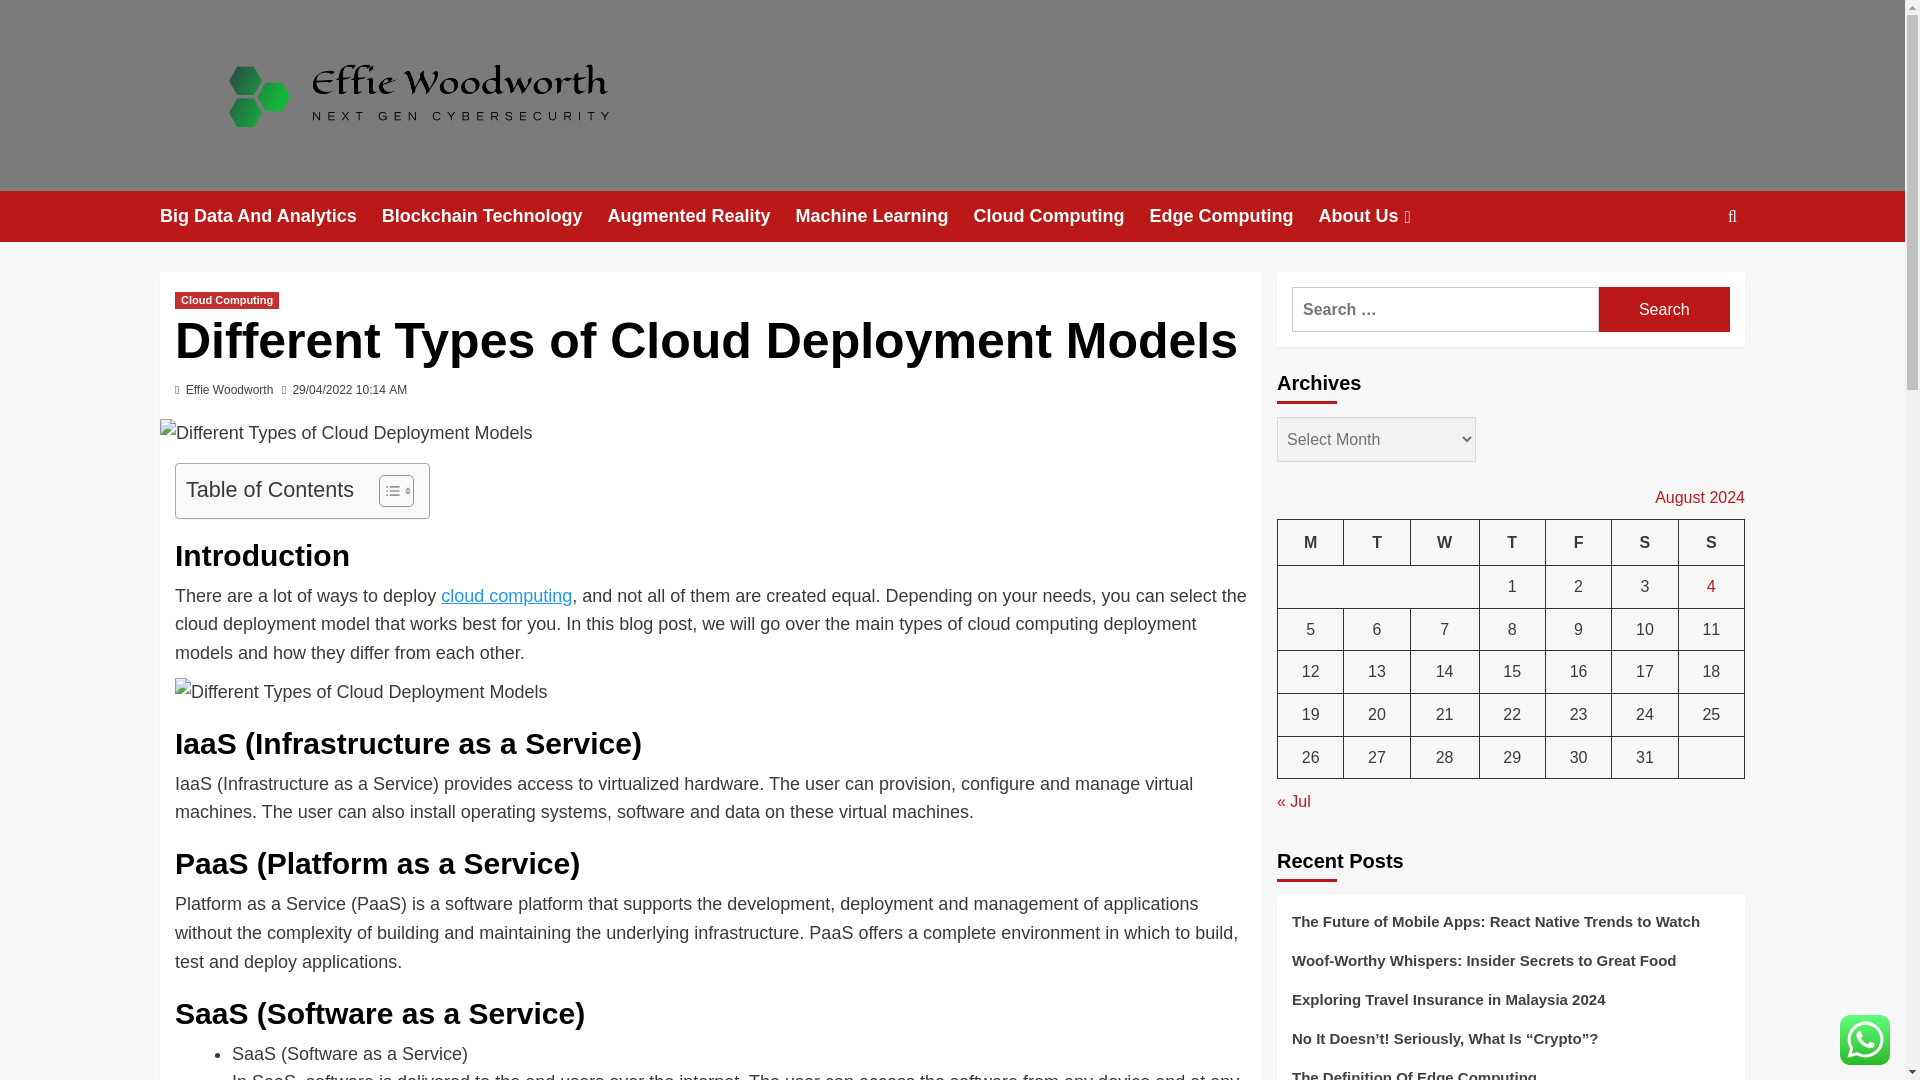  Describe the element at coordinates (884, 216) in the screenshot. I see `Machine Learning` at that location.